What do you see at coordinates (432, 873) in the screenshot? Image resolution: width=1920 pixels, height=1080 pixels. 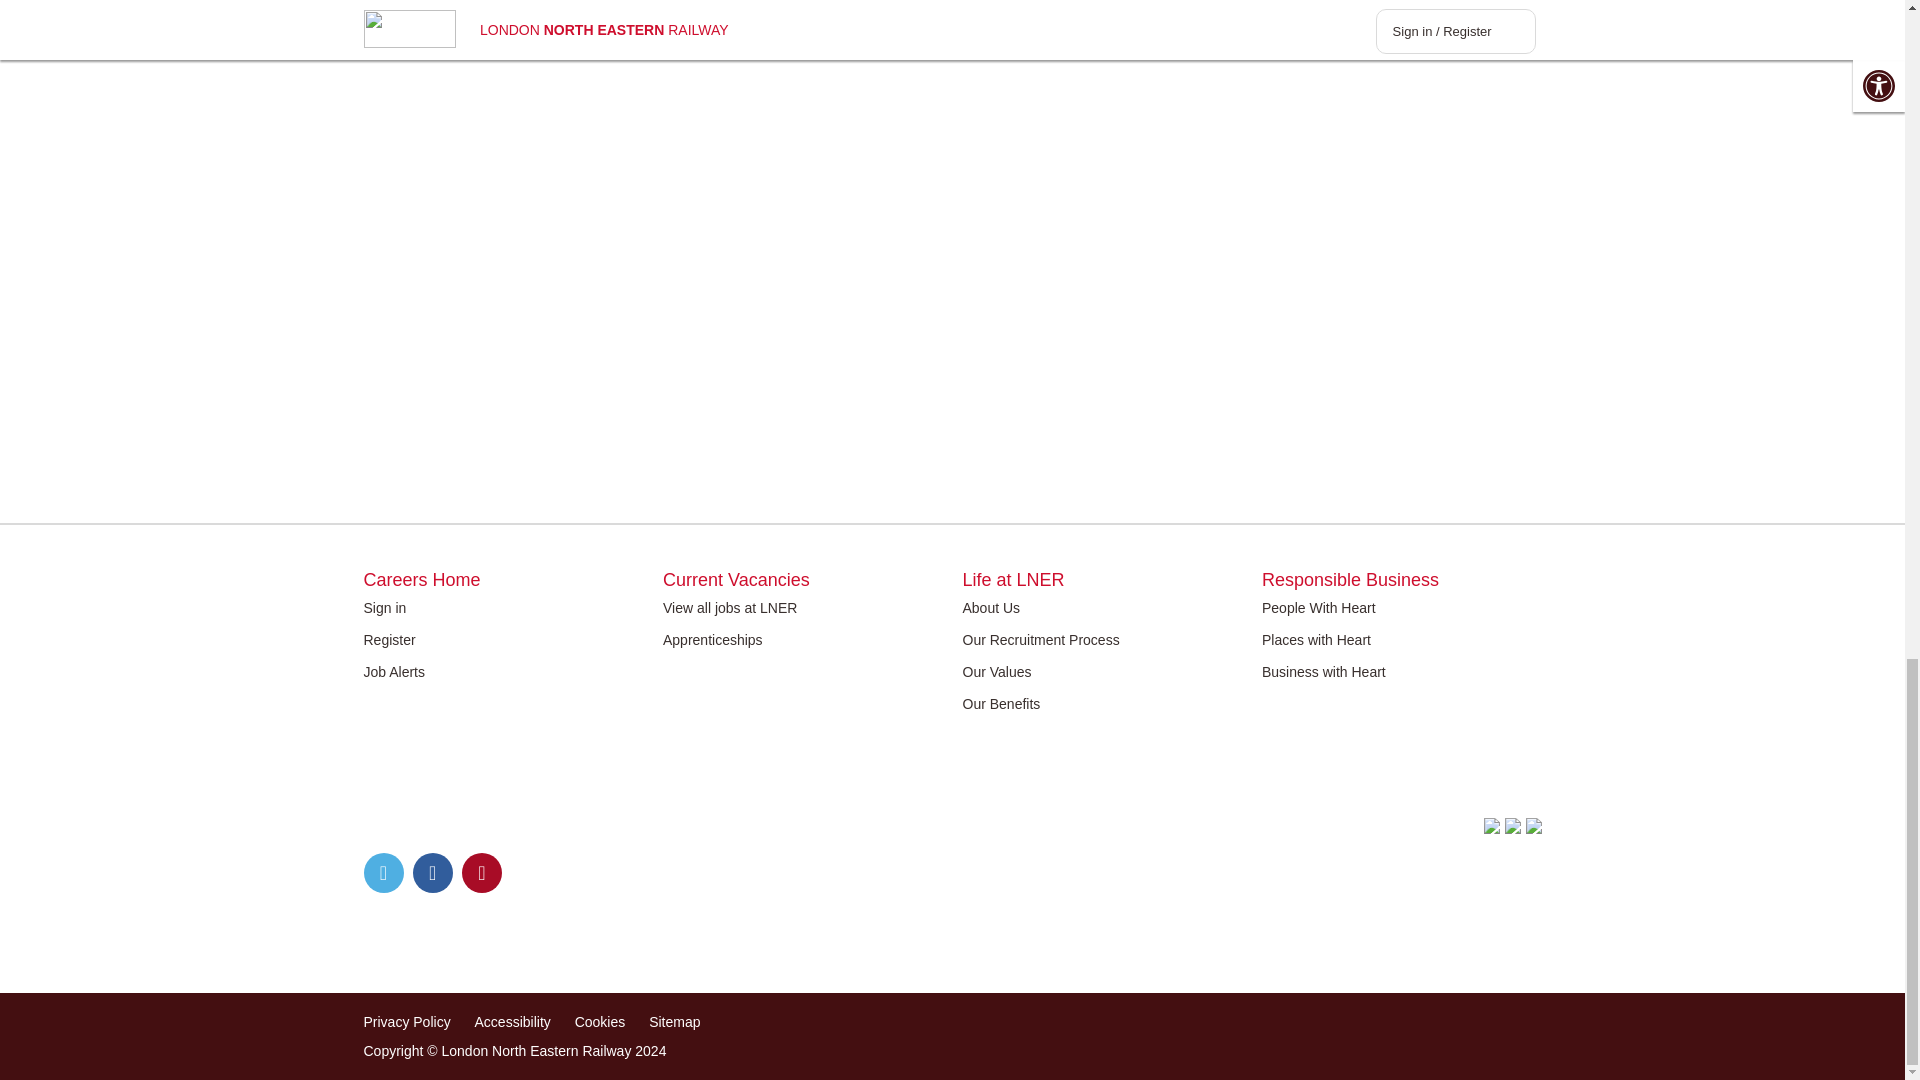 I see `Facebook page` at bounding box center [432, 873].